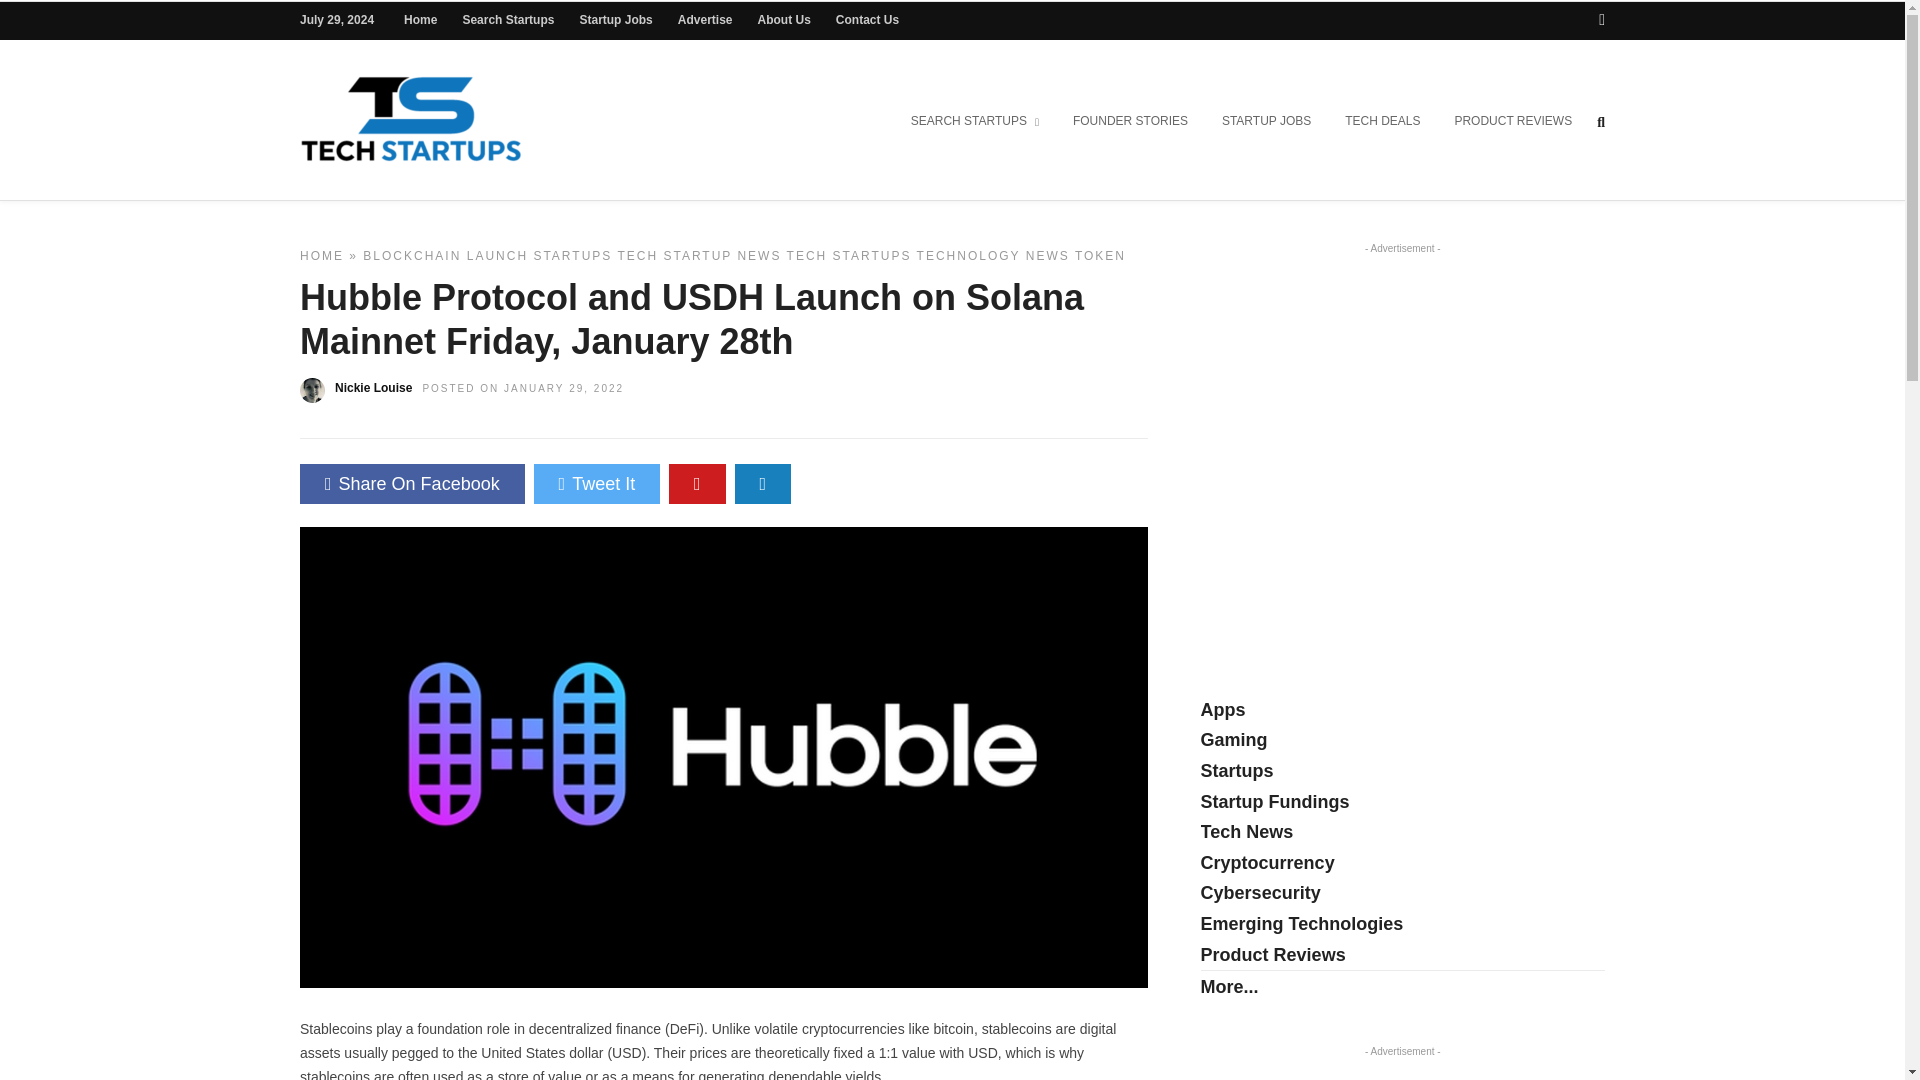  What do you see at coordinates (1369, 406) in the screenshot?
I see `Advertisement` at bounding box center [1369, 406].